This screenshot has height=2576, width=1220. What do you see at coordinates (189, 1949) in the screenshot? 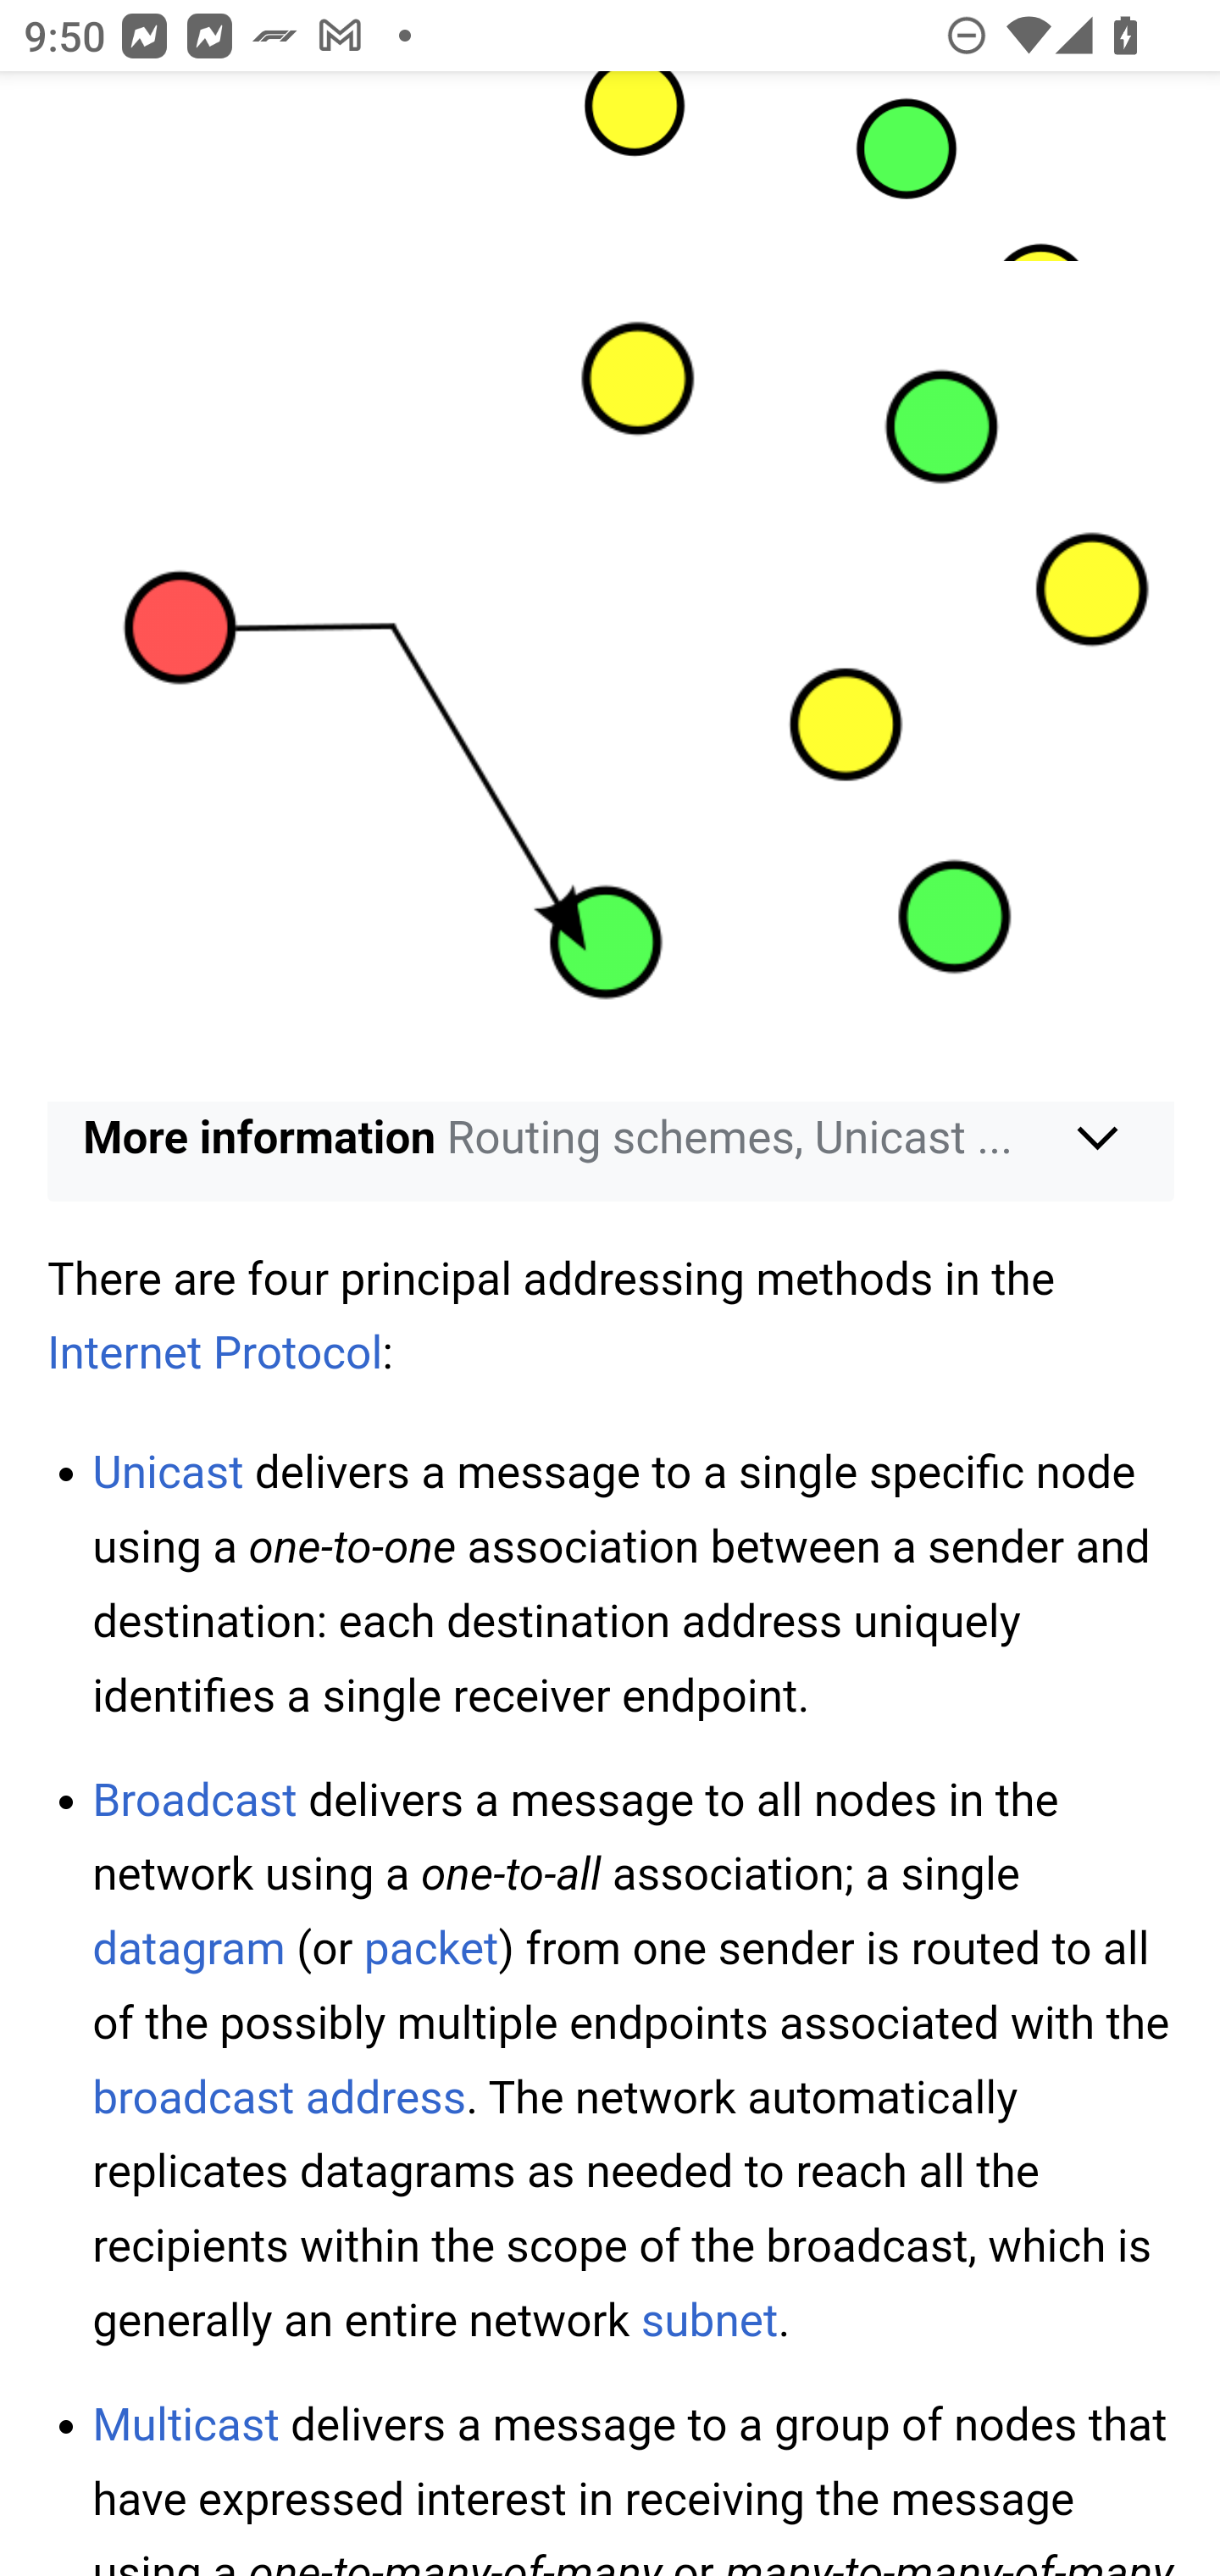
I see `datagram` at bounding box center [189, 1949].